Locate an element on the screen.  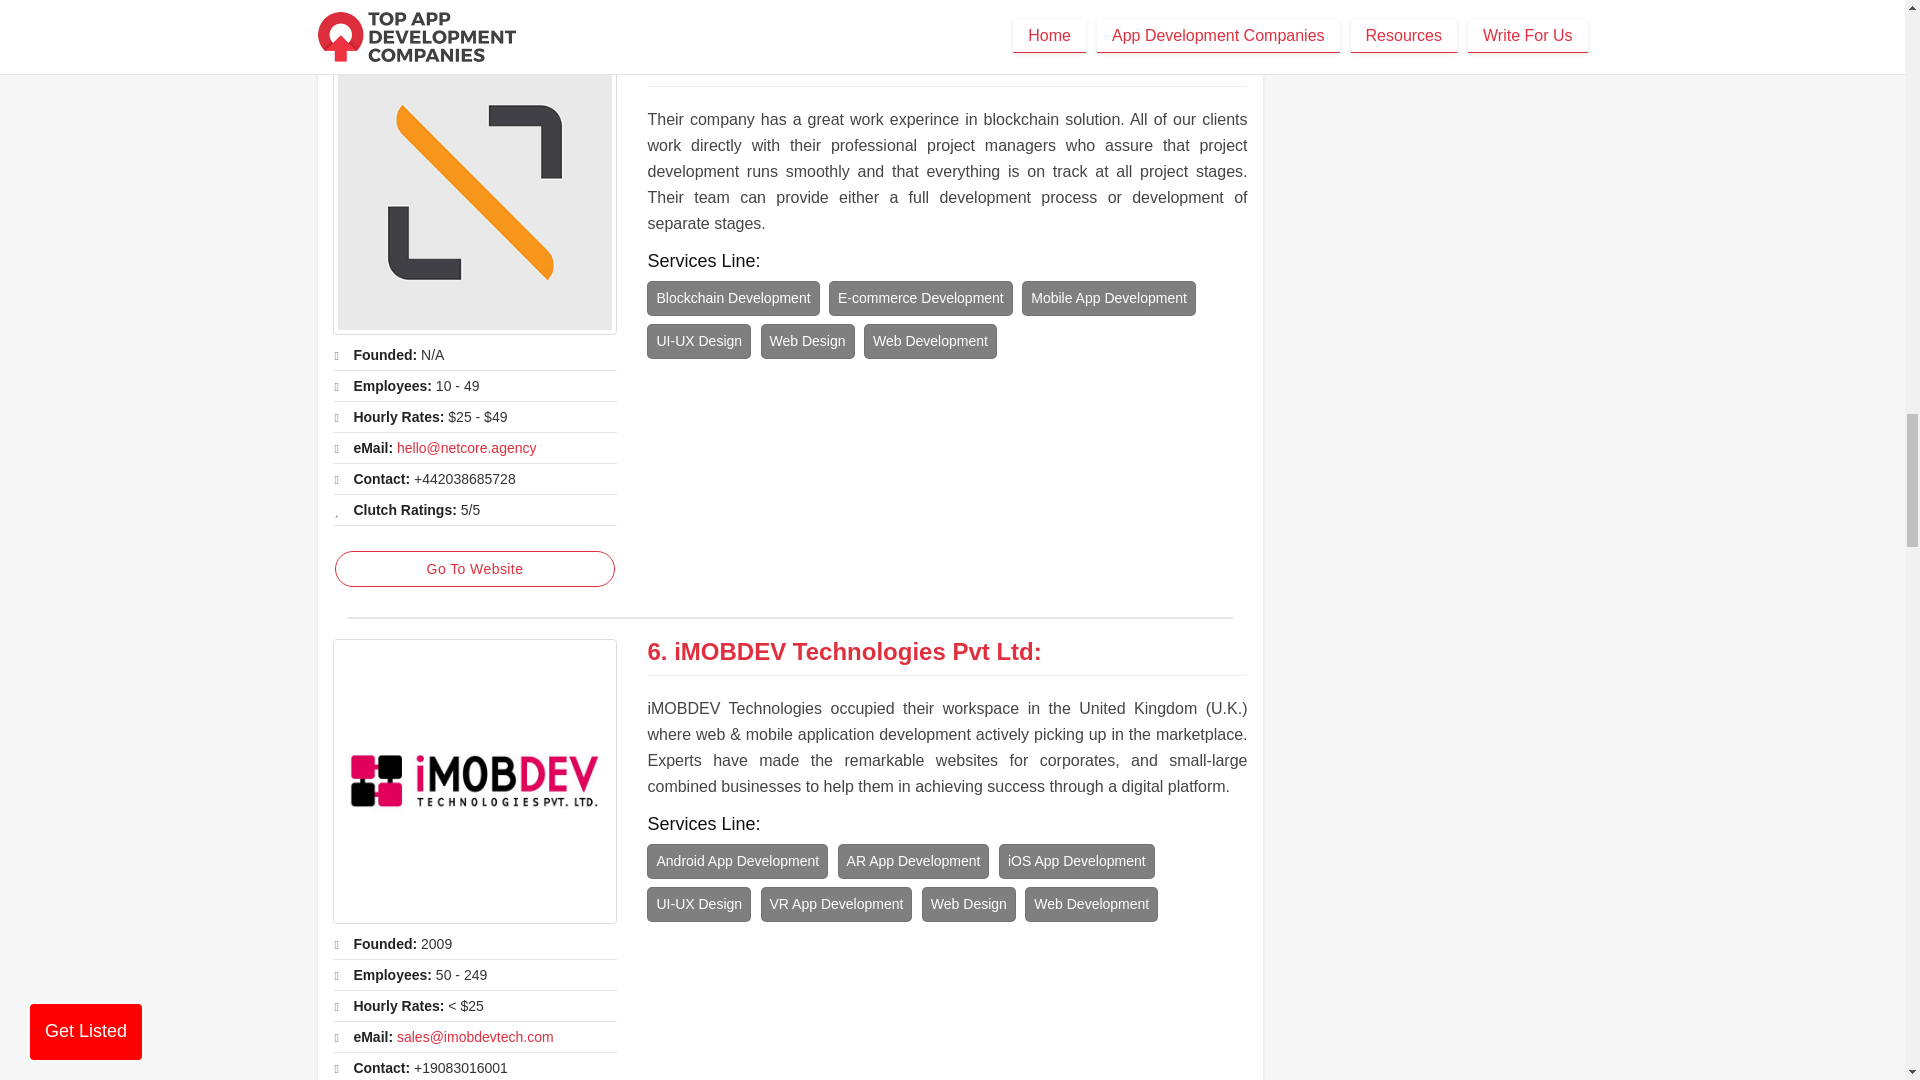
iMOBDEV Technologies Pvt Ltd is located at coordinates (854, 652).